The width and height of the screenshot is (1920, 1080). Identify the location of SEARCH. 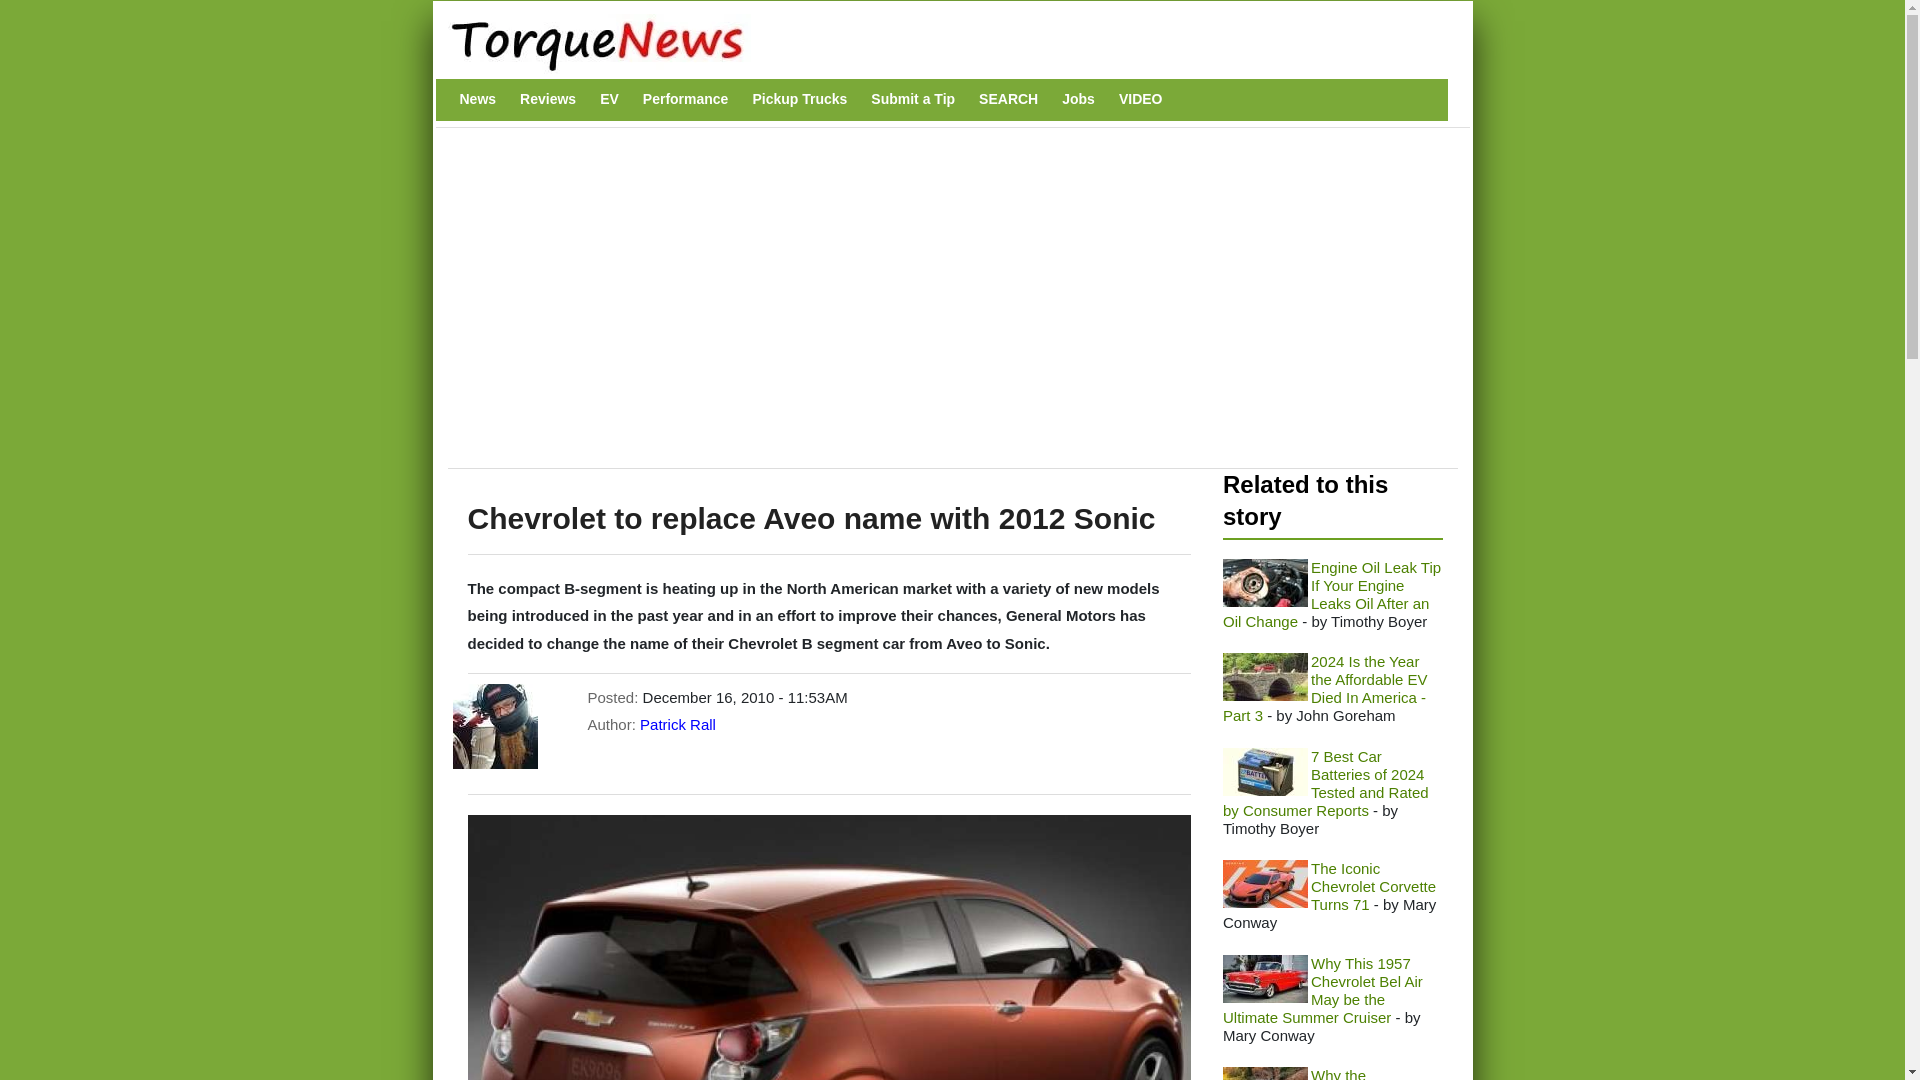
(1008, 99).